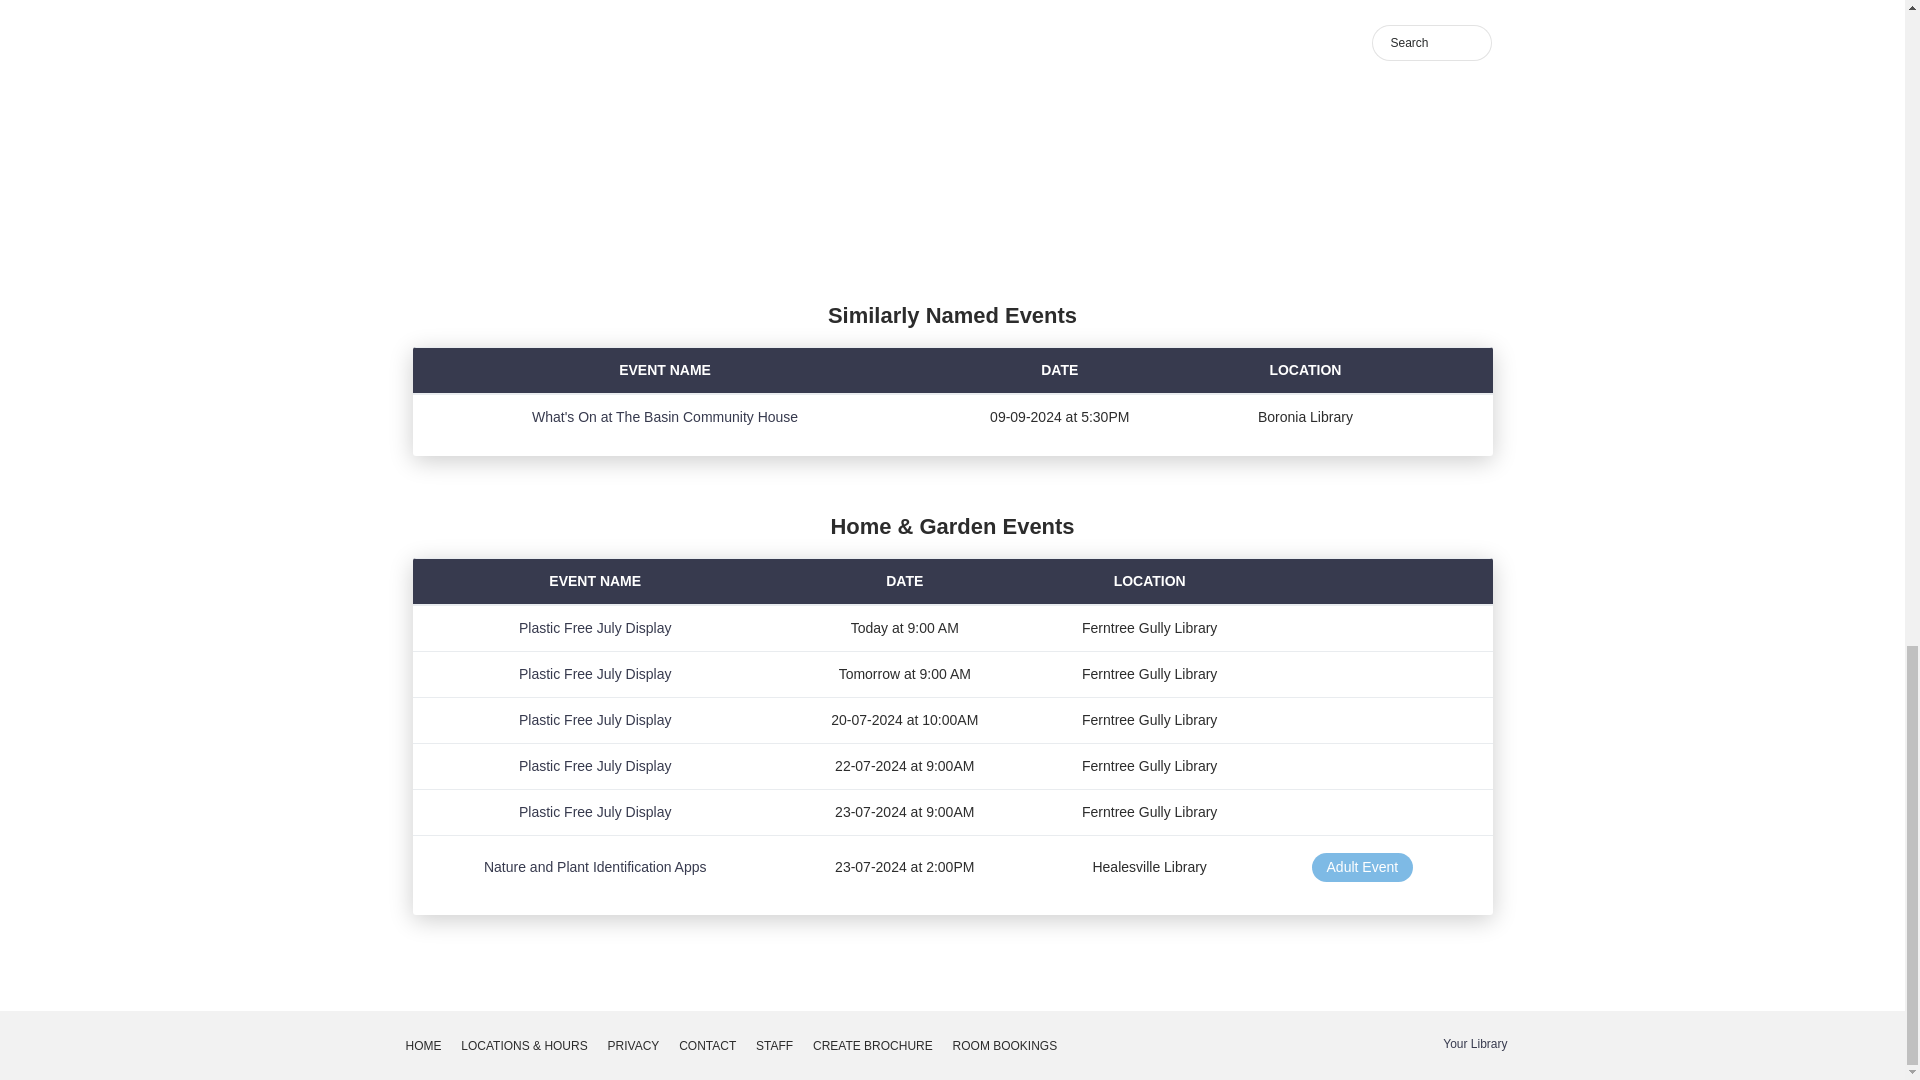 Image resolution: width=1920 pixels, height=1080 pixels. What do you see at coordinates (1475, 1043) in the screenshot?
I see `Your Library` at bounding box center [1475, 1043].